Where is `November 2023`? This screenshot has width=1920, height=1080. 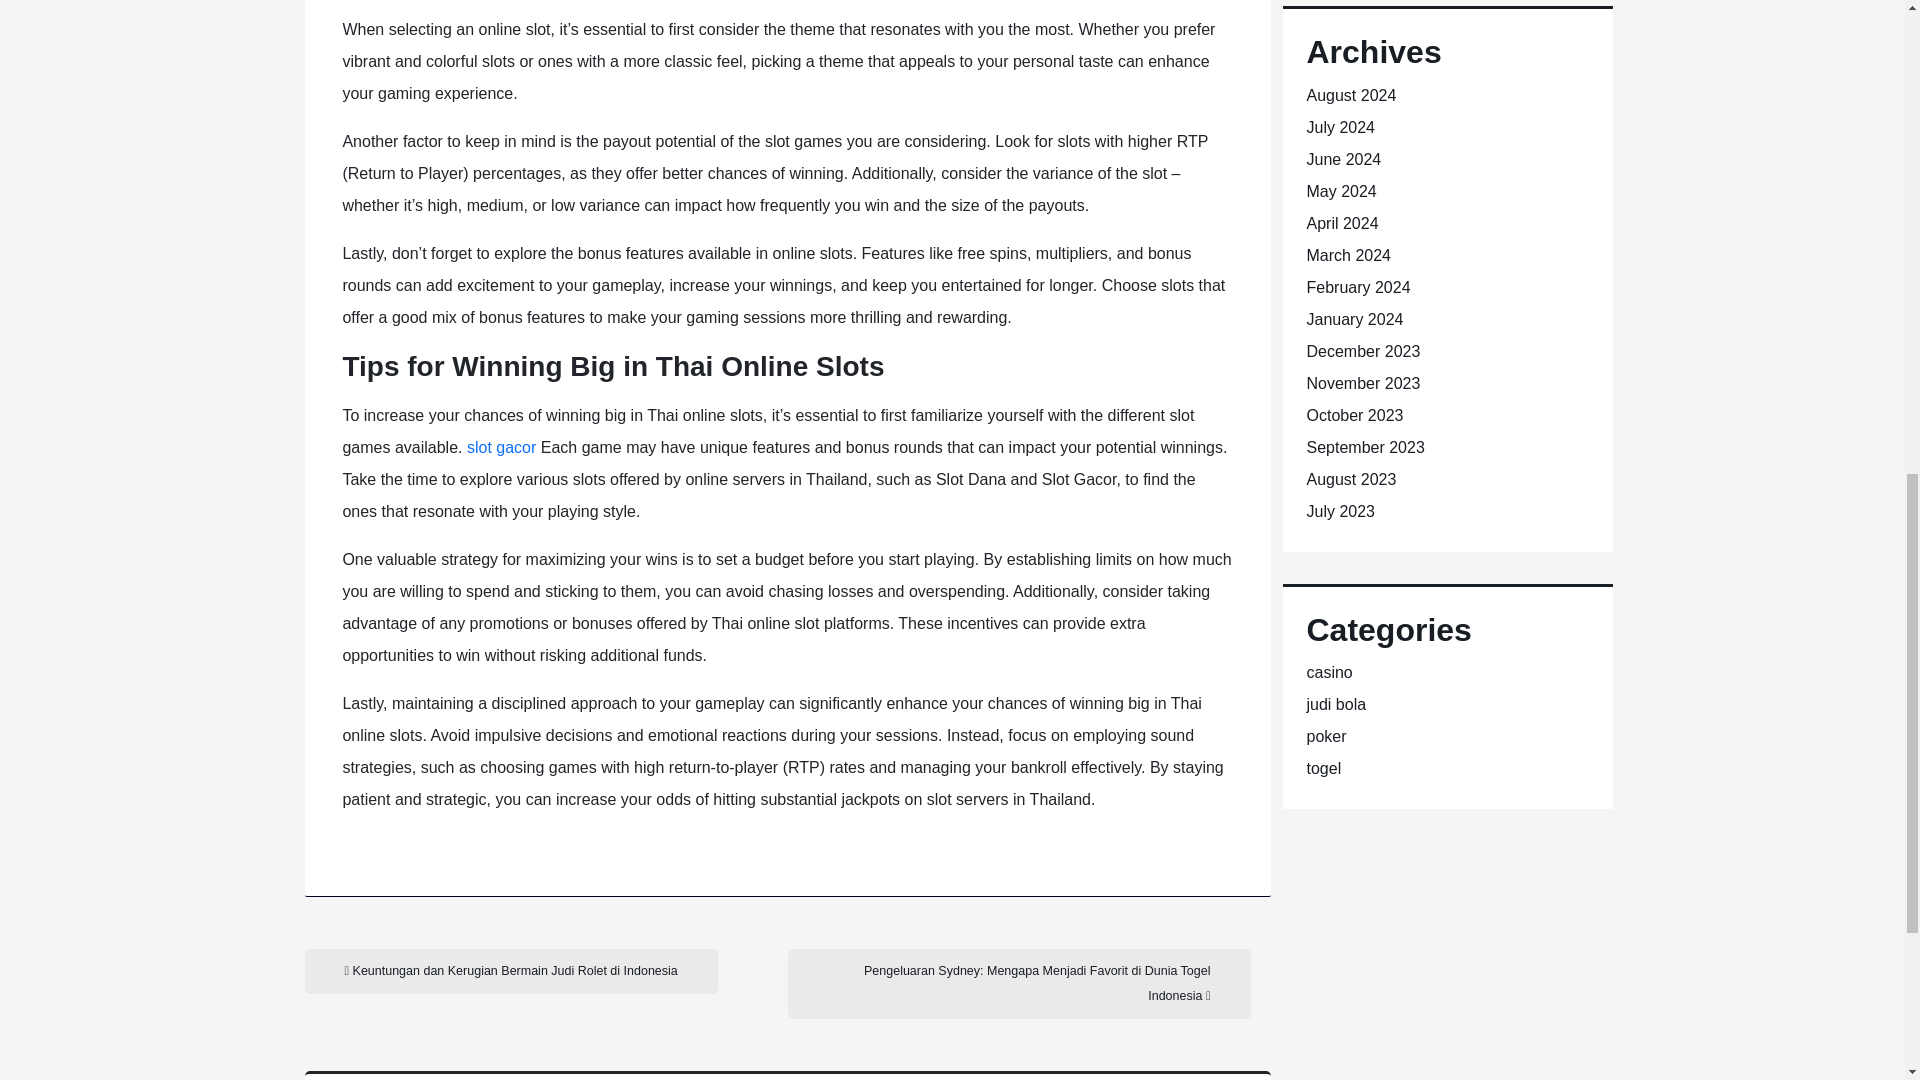 November 2023 is located at coordinates (1362, 383).